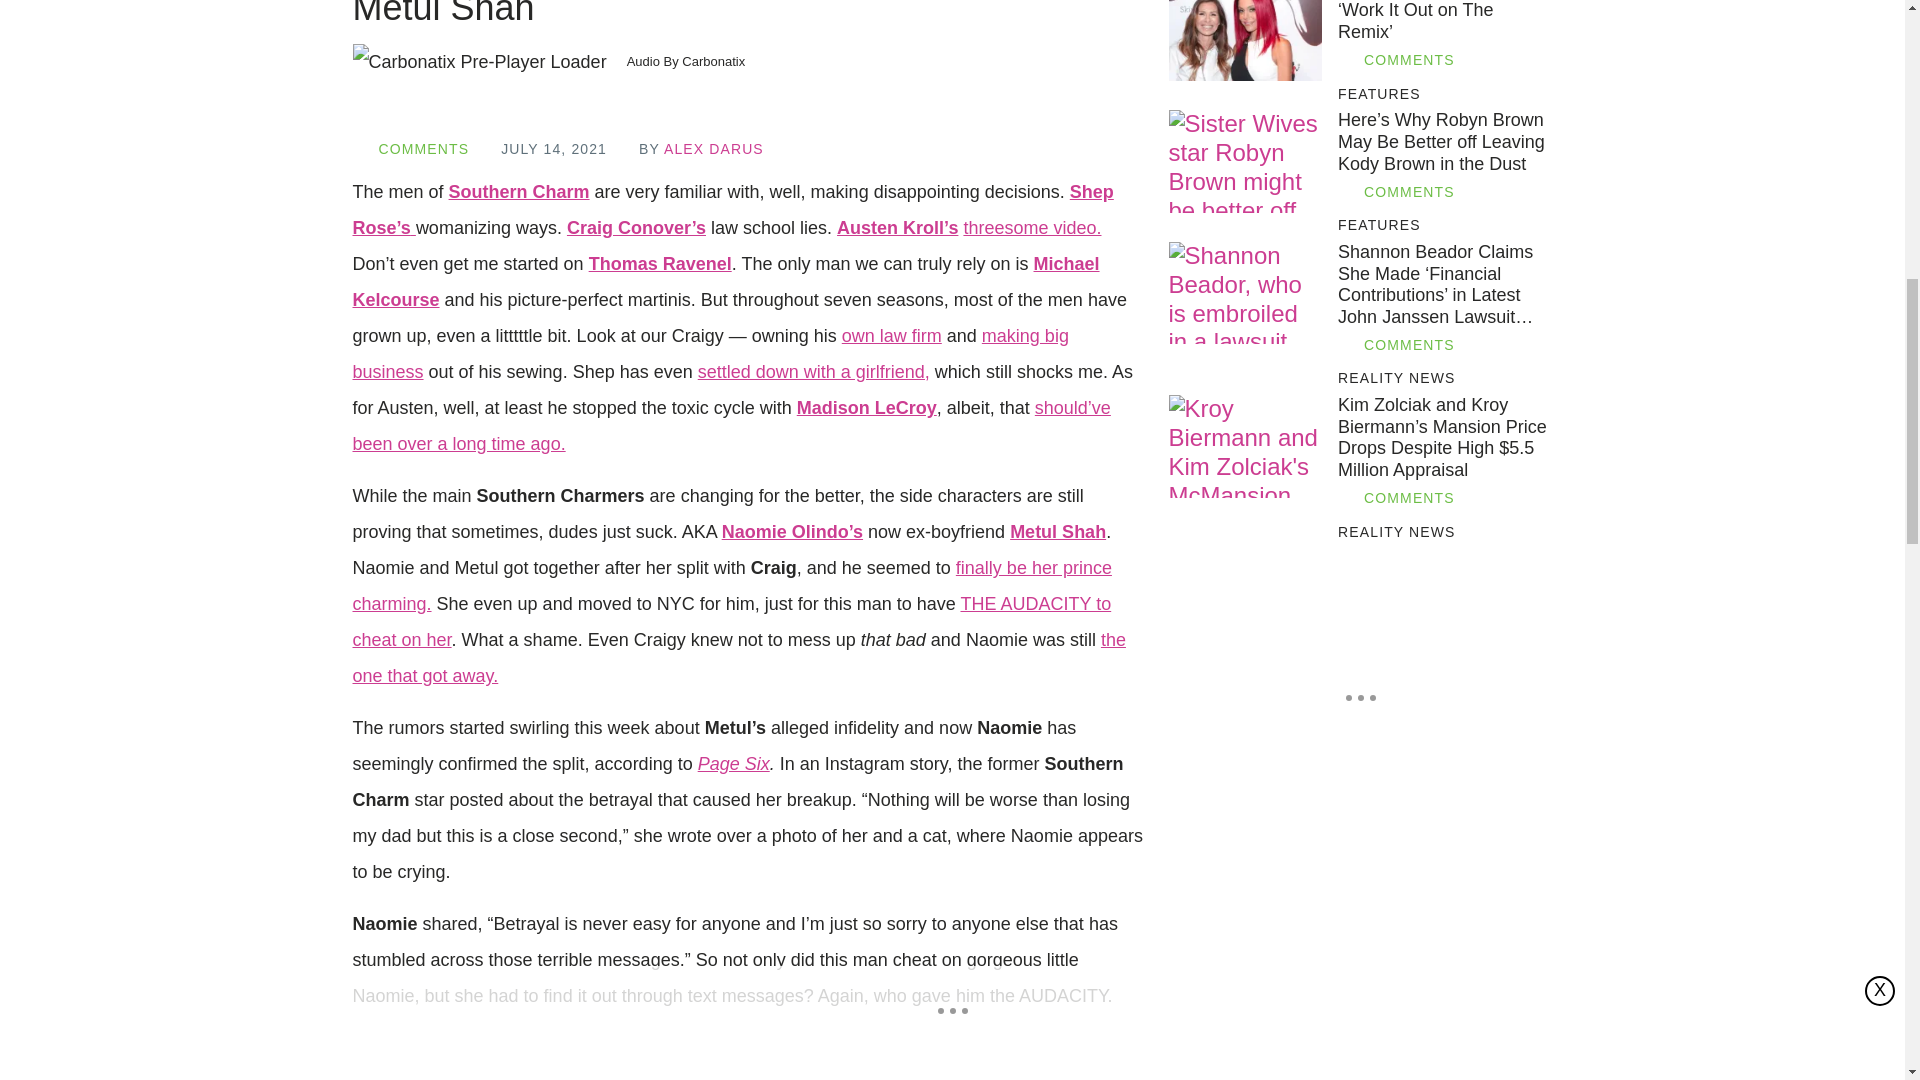  I want to click on the one that got away., so click(738, 657).